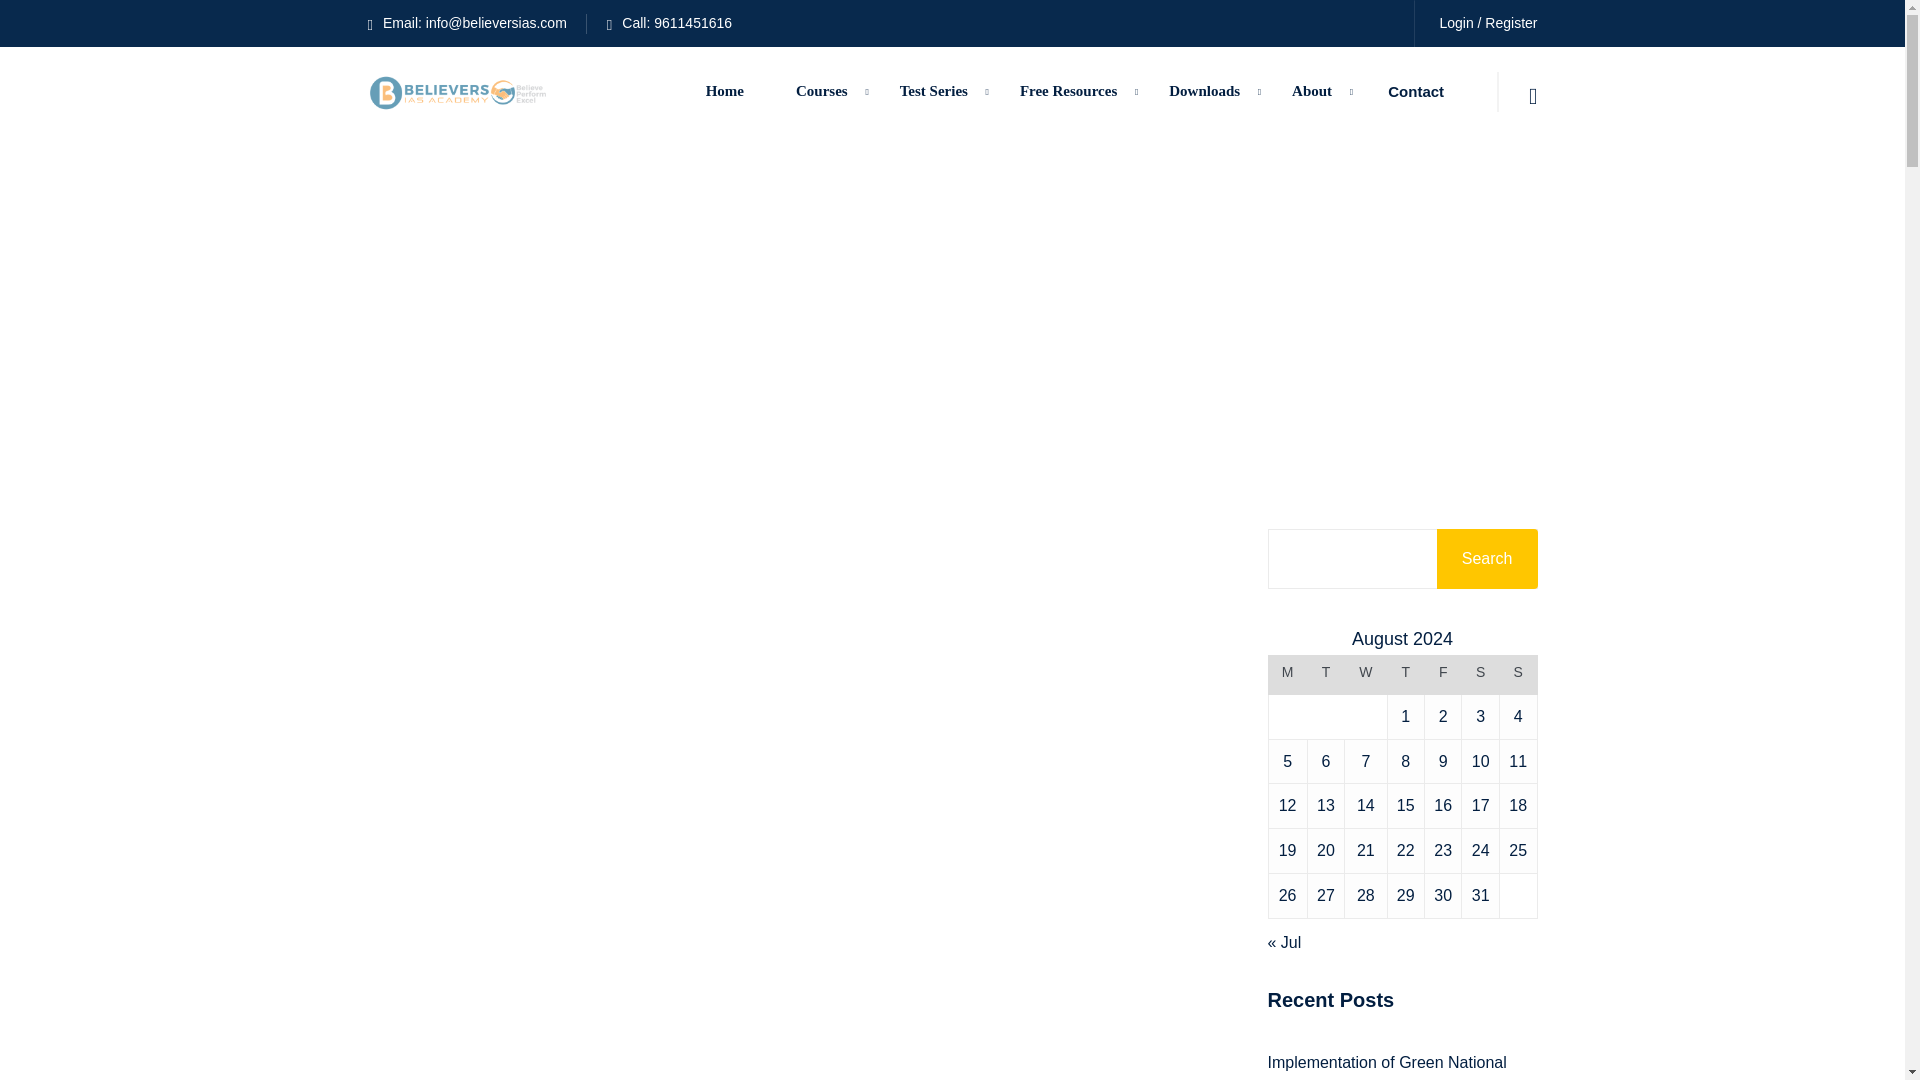 Image resolution: width=1920 pixels, height=1080 pixels. What do you see at coordinates (1405, 675) in the screenshot?
I see `Thursday` at bounding box center [1405, 675].